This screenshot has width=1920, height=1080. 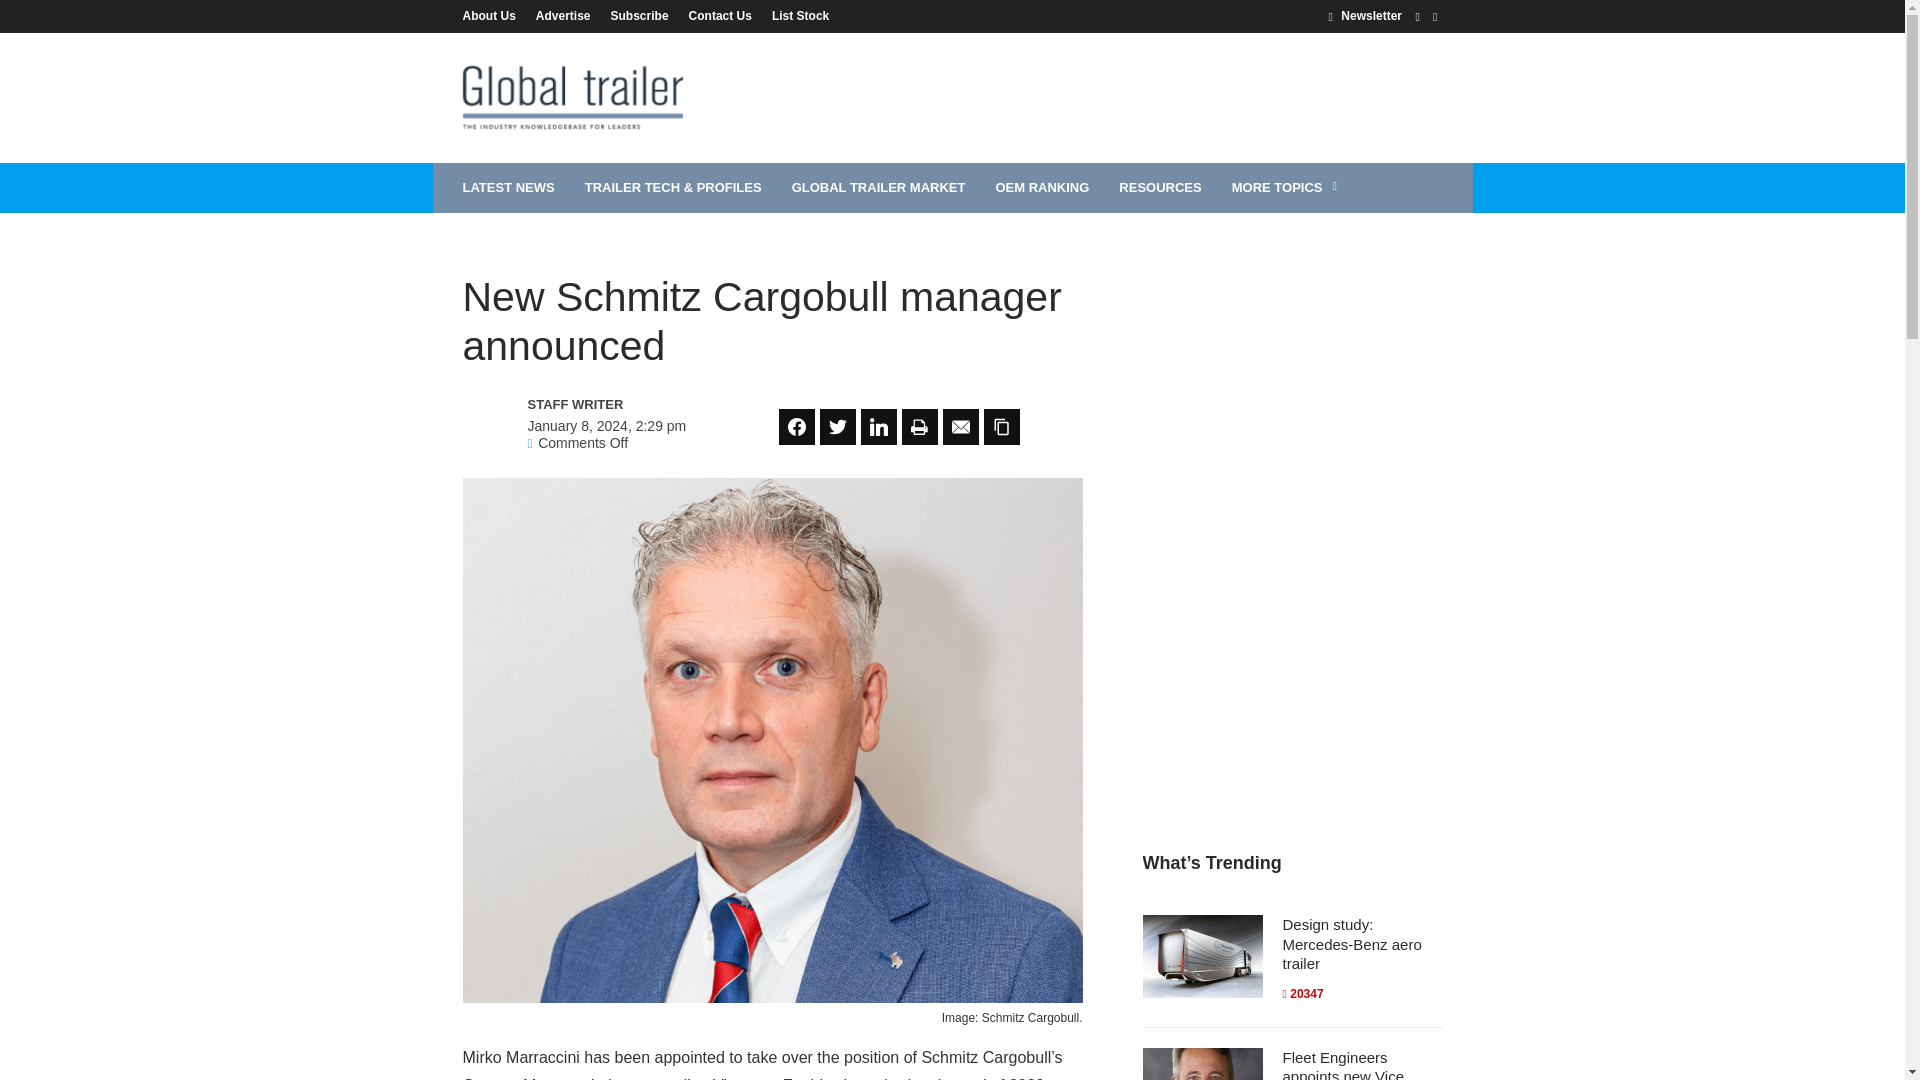 I want to click on LATEST NEWS, so click(x=508, y=188).